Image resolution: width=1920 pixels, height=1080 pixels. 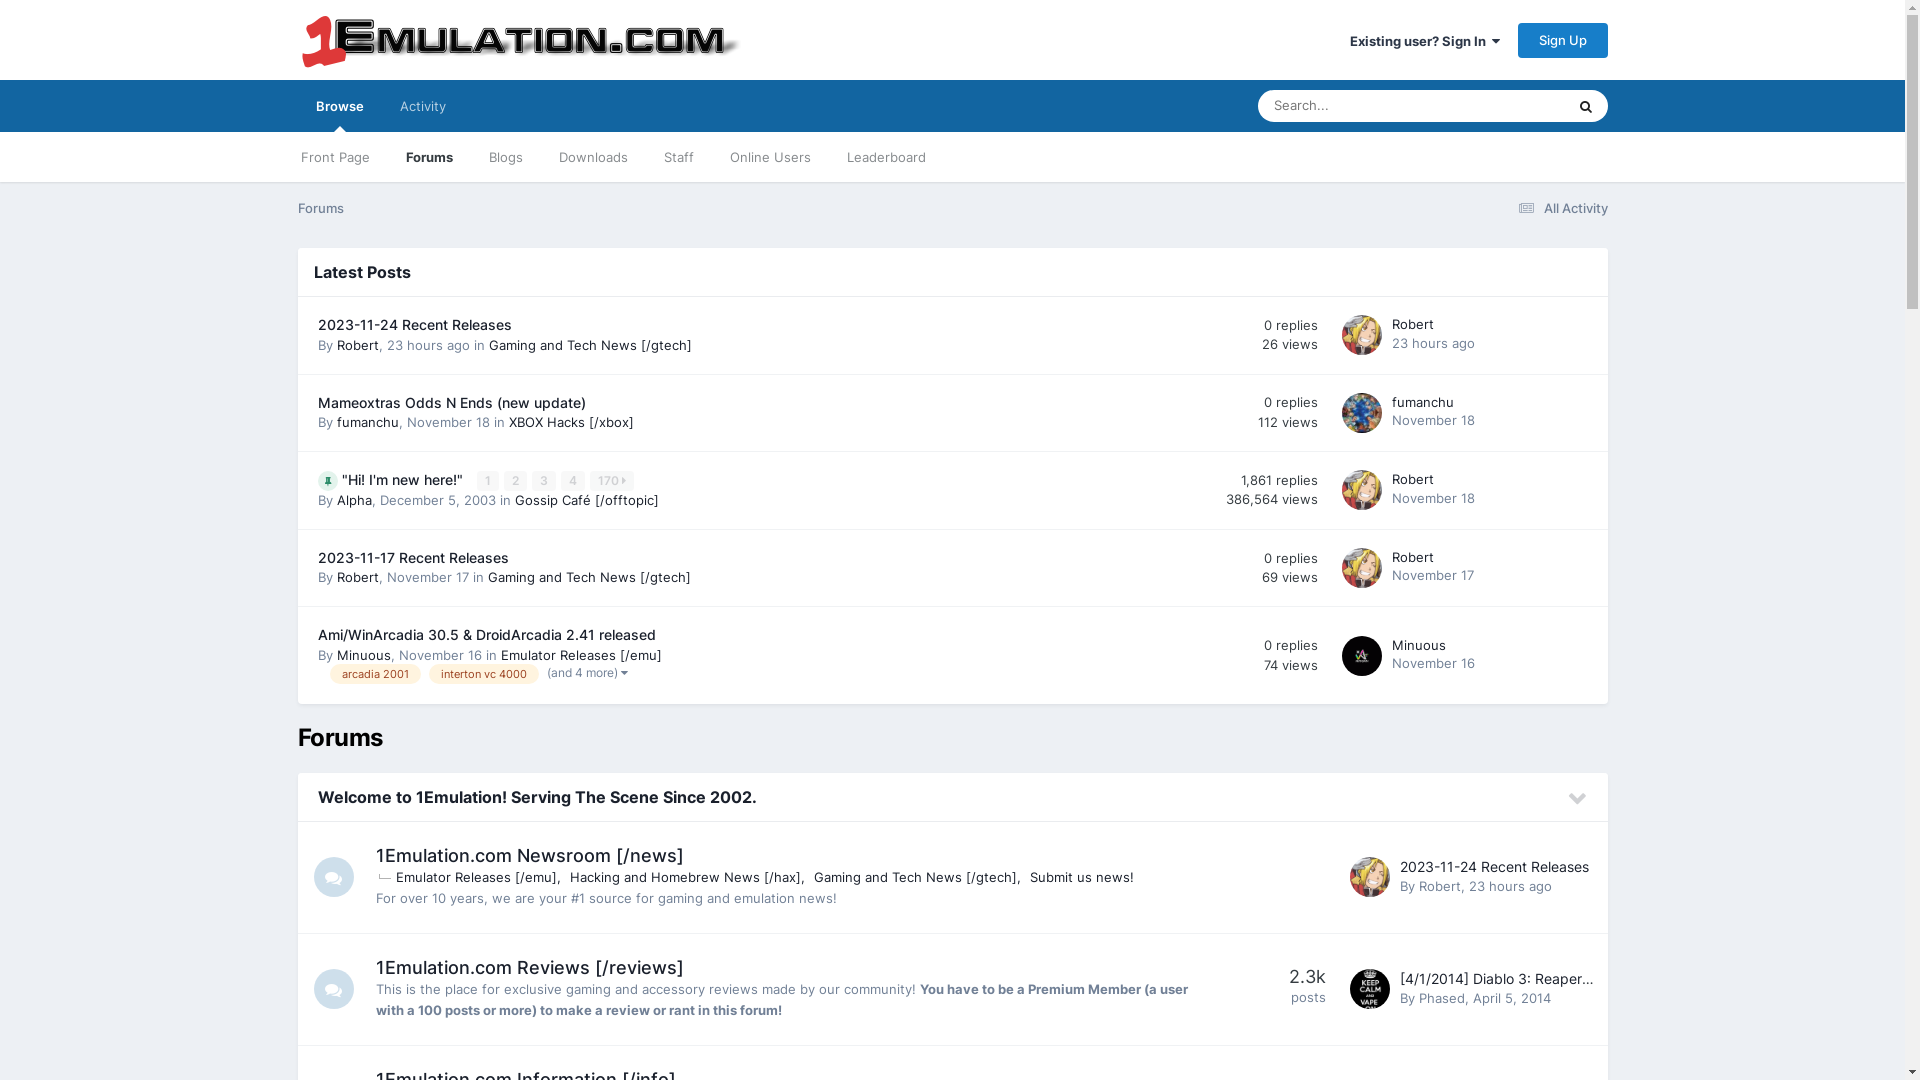 I want to click on arcadia 2001, so click(x=376, y=674).